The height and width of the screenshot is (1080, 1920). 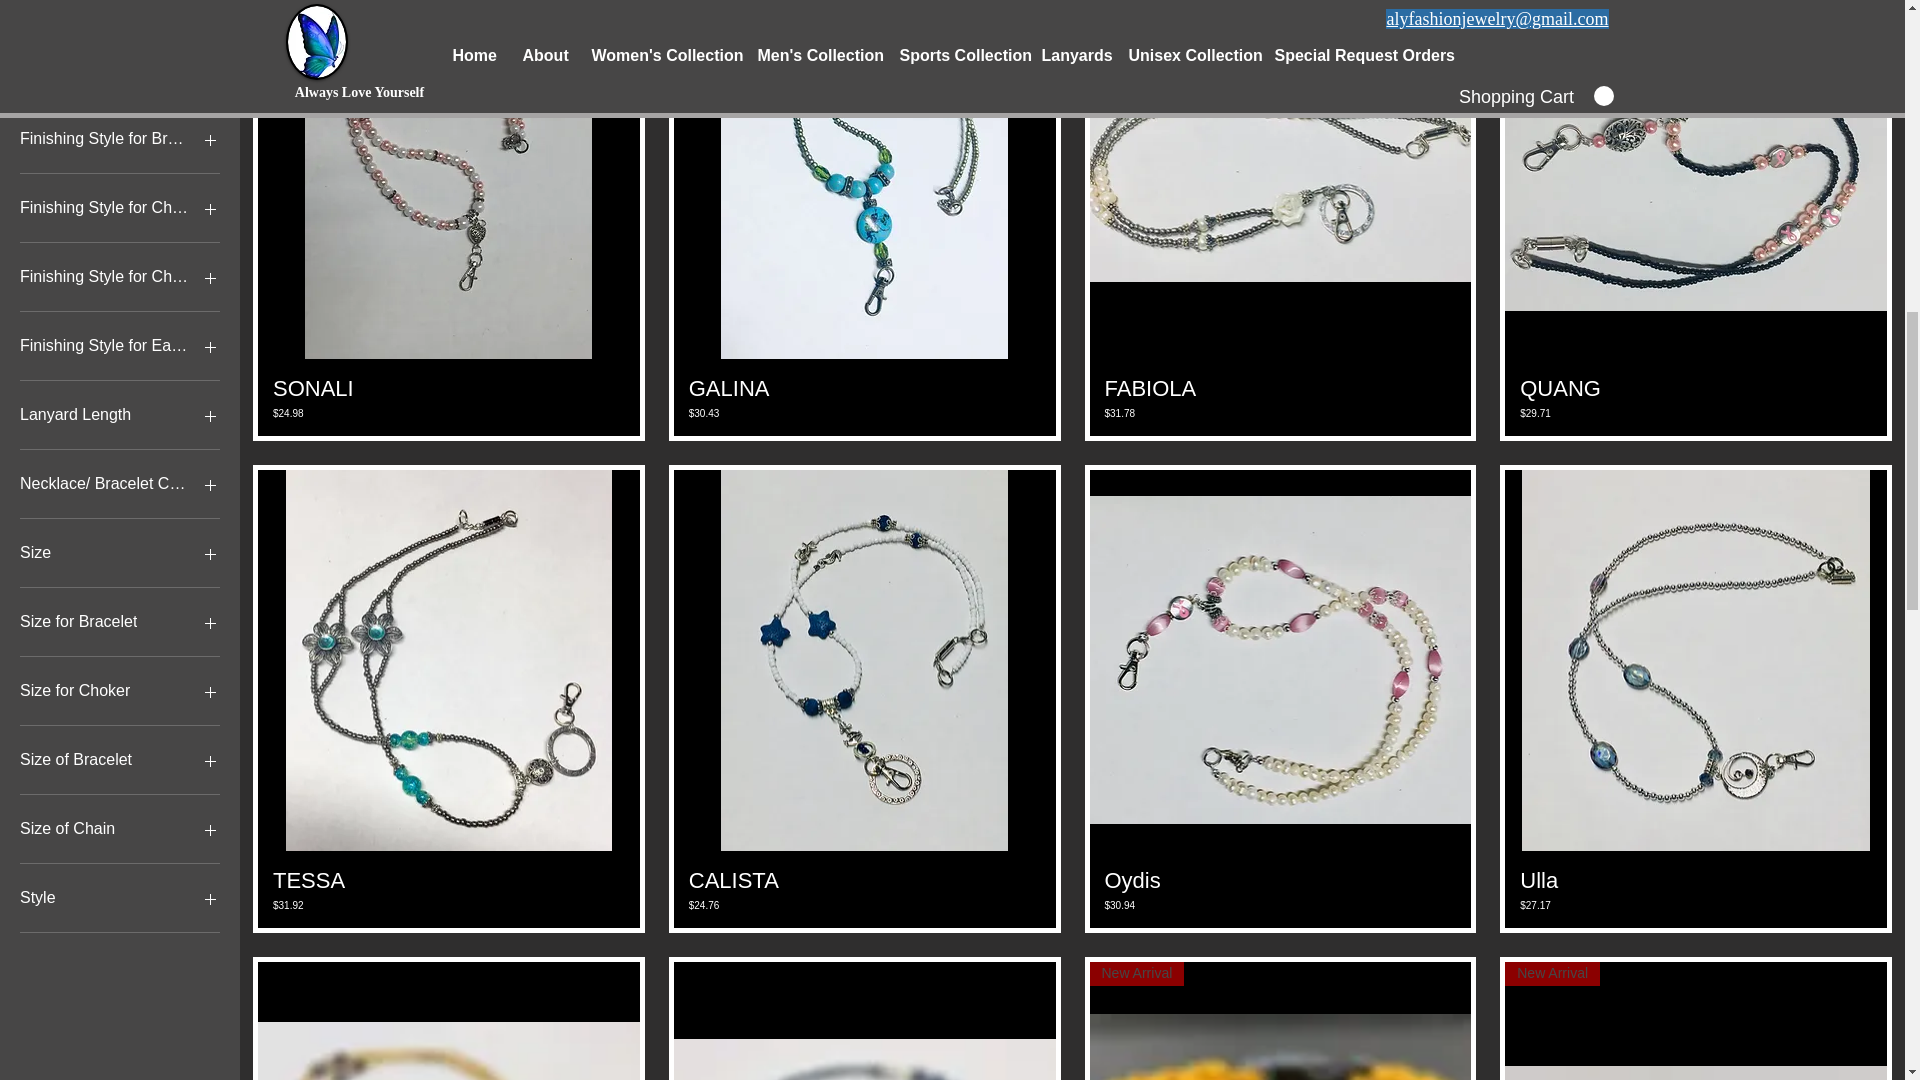 What do you see at coordinates (120, 622) in the screenshot?
I see `Size for Bracelet` at bounding box center [120, 622].